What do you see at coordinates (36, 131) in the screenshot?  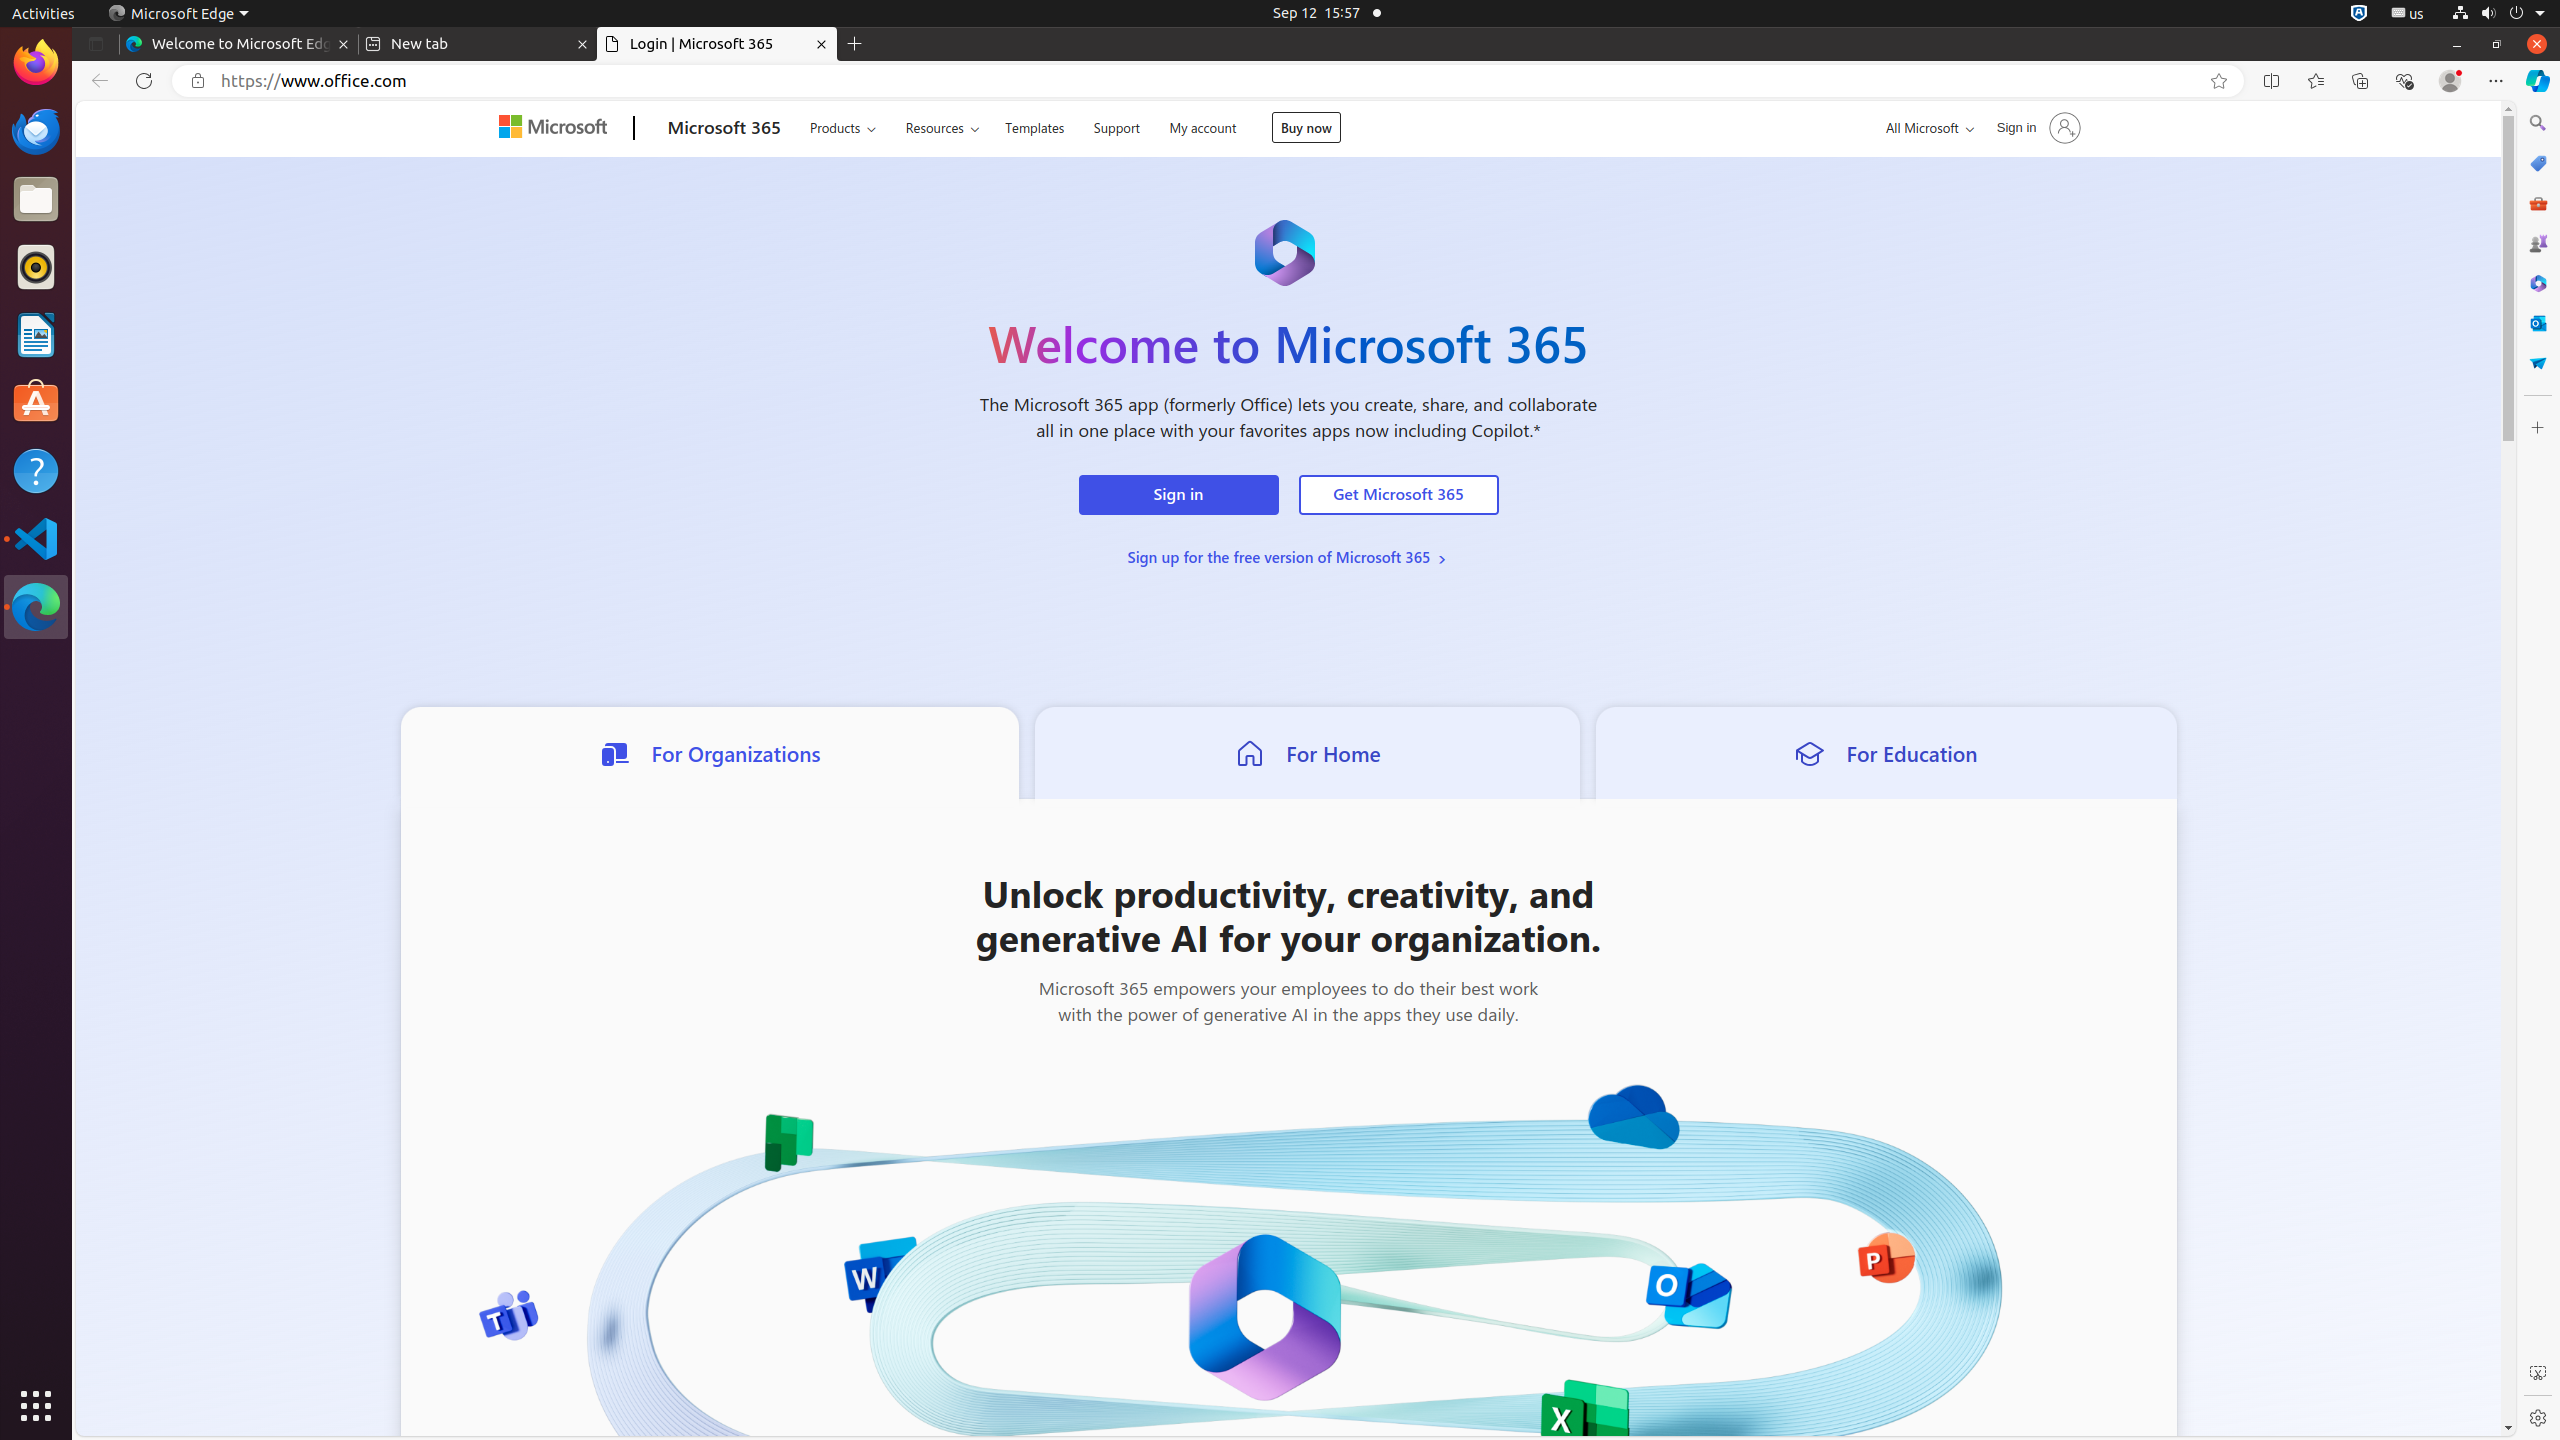 I see `Thunderbird Mail` at bounding box center [36, 131].